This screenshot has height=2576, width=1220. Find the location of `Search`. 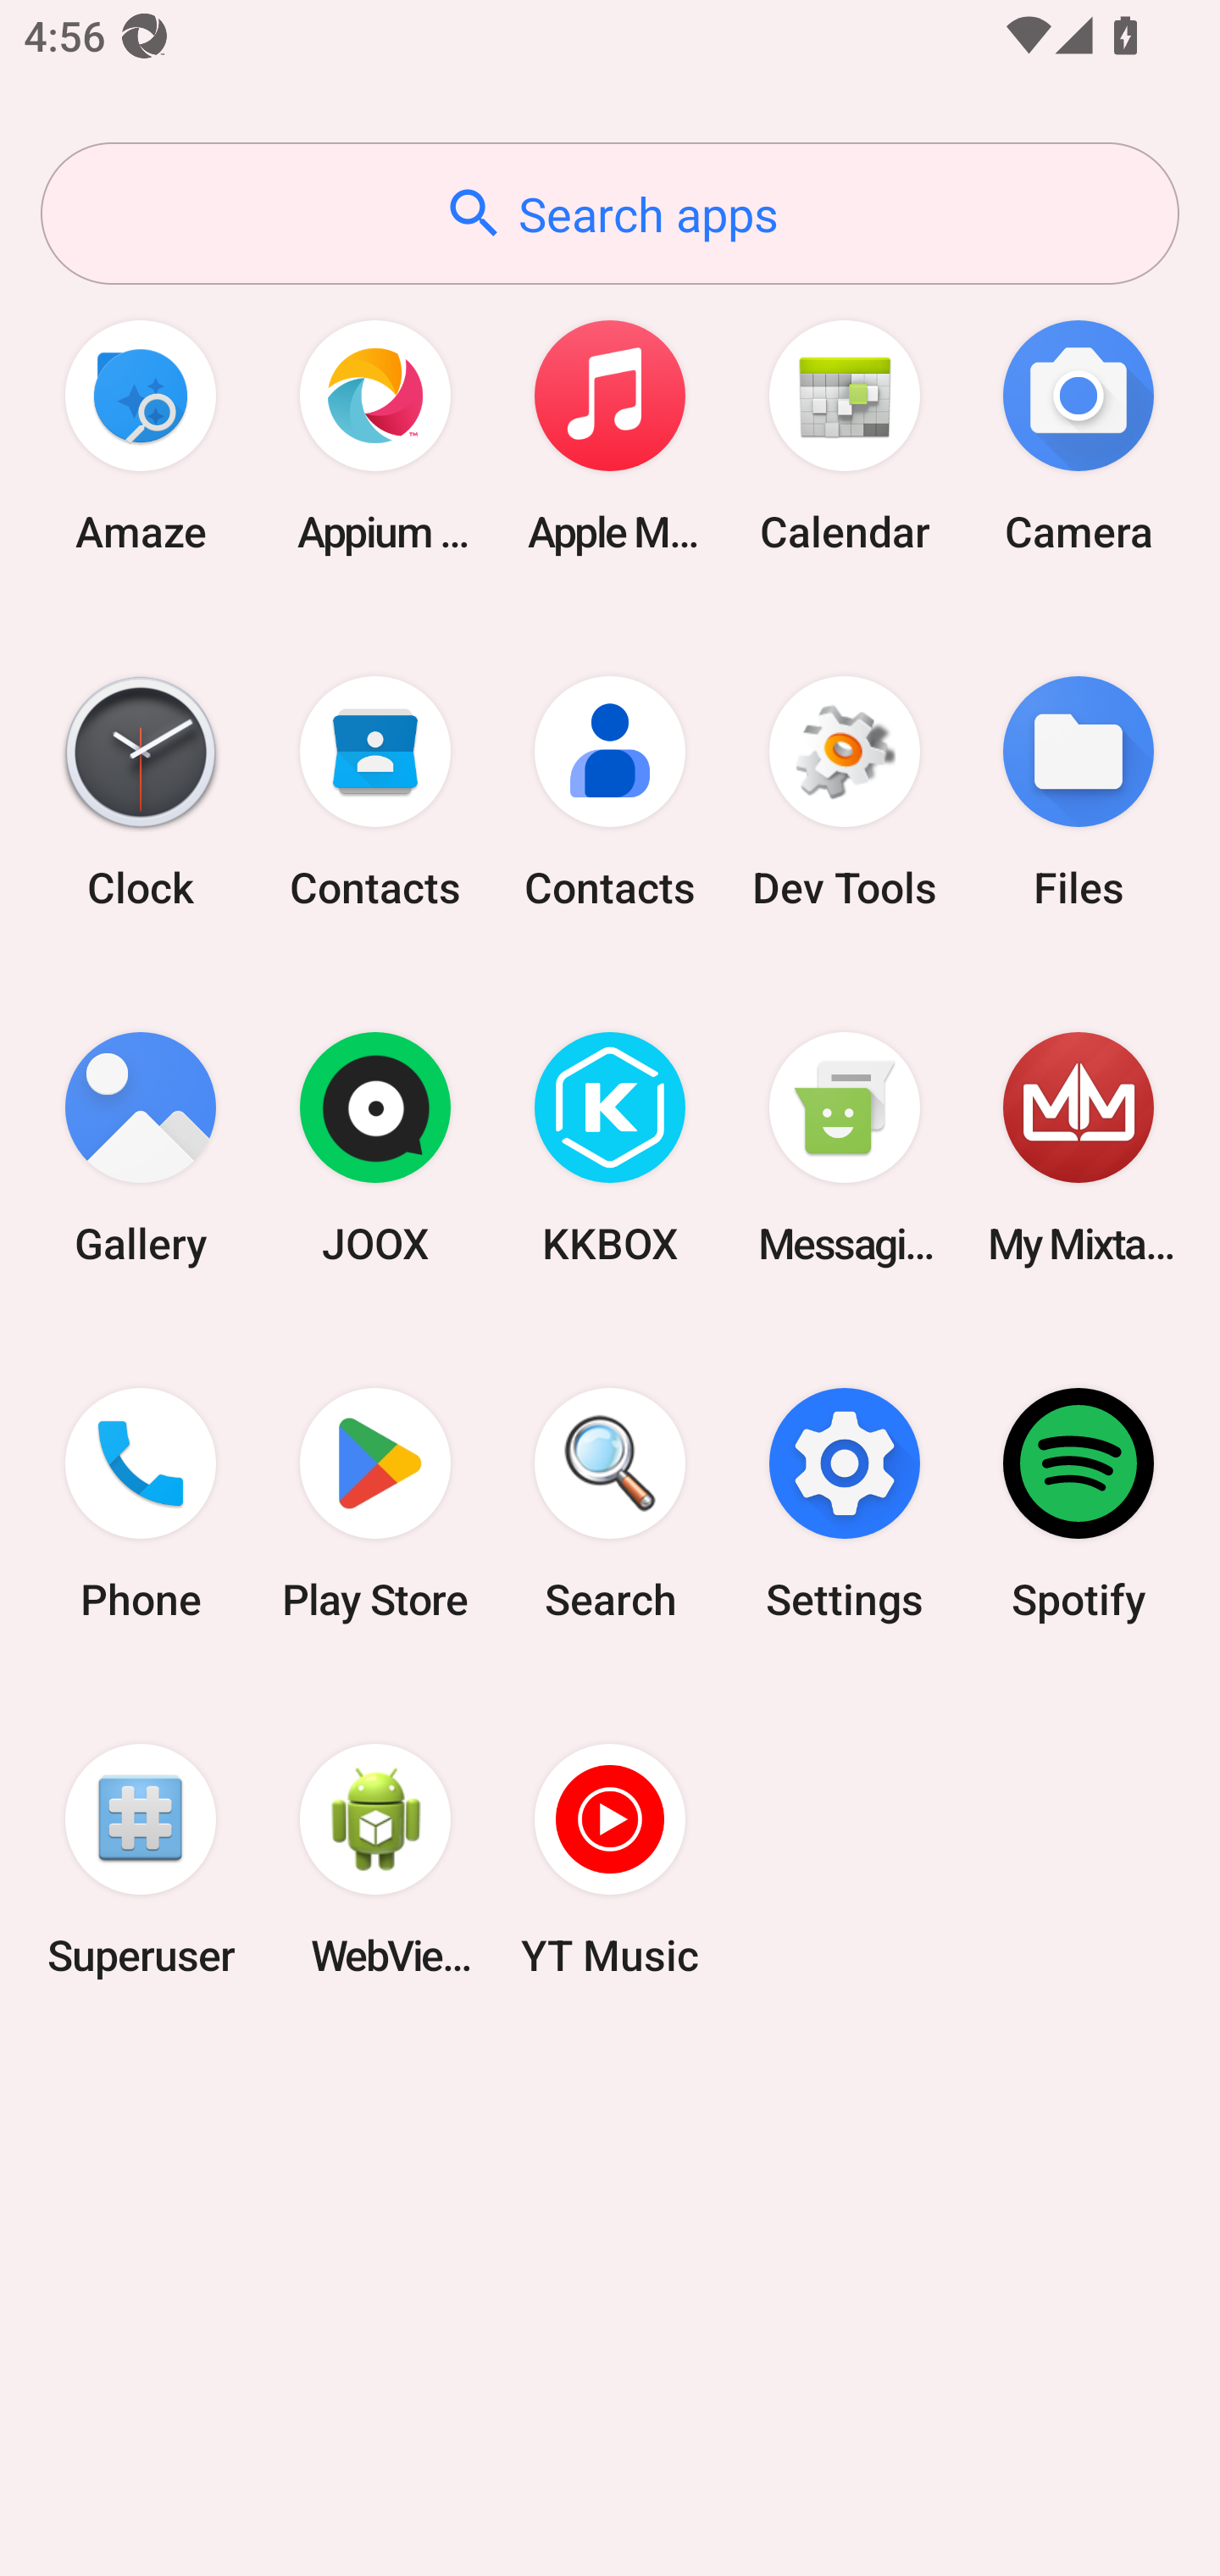

Search is located at coordinates (610, 1504).